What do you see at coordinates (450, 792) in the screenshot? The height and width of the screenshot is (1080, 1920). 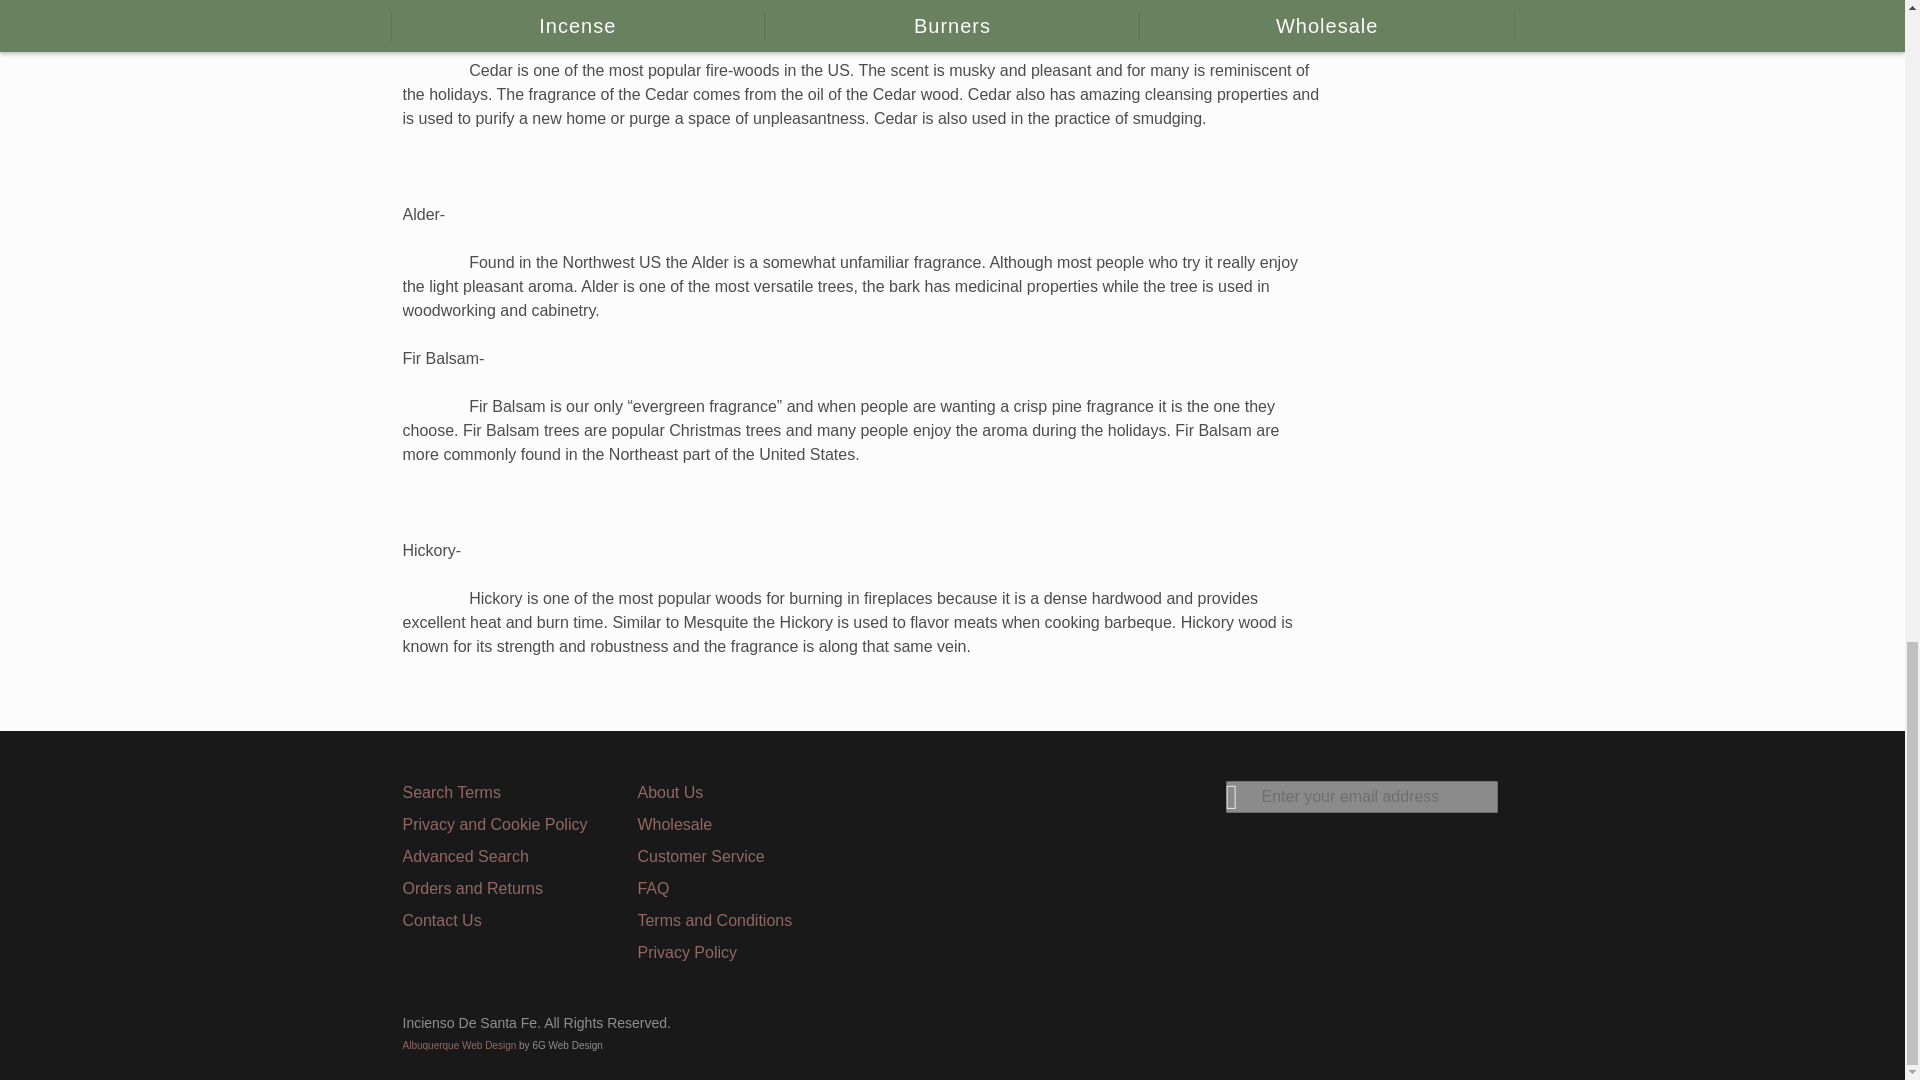 I see `Search Terms` at bounding box center [450, 792].